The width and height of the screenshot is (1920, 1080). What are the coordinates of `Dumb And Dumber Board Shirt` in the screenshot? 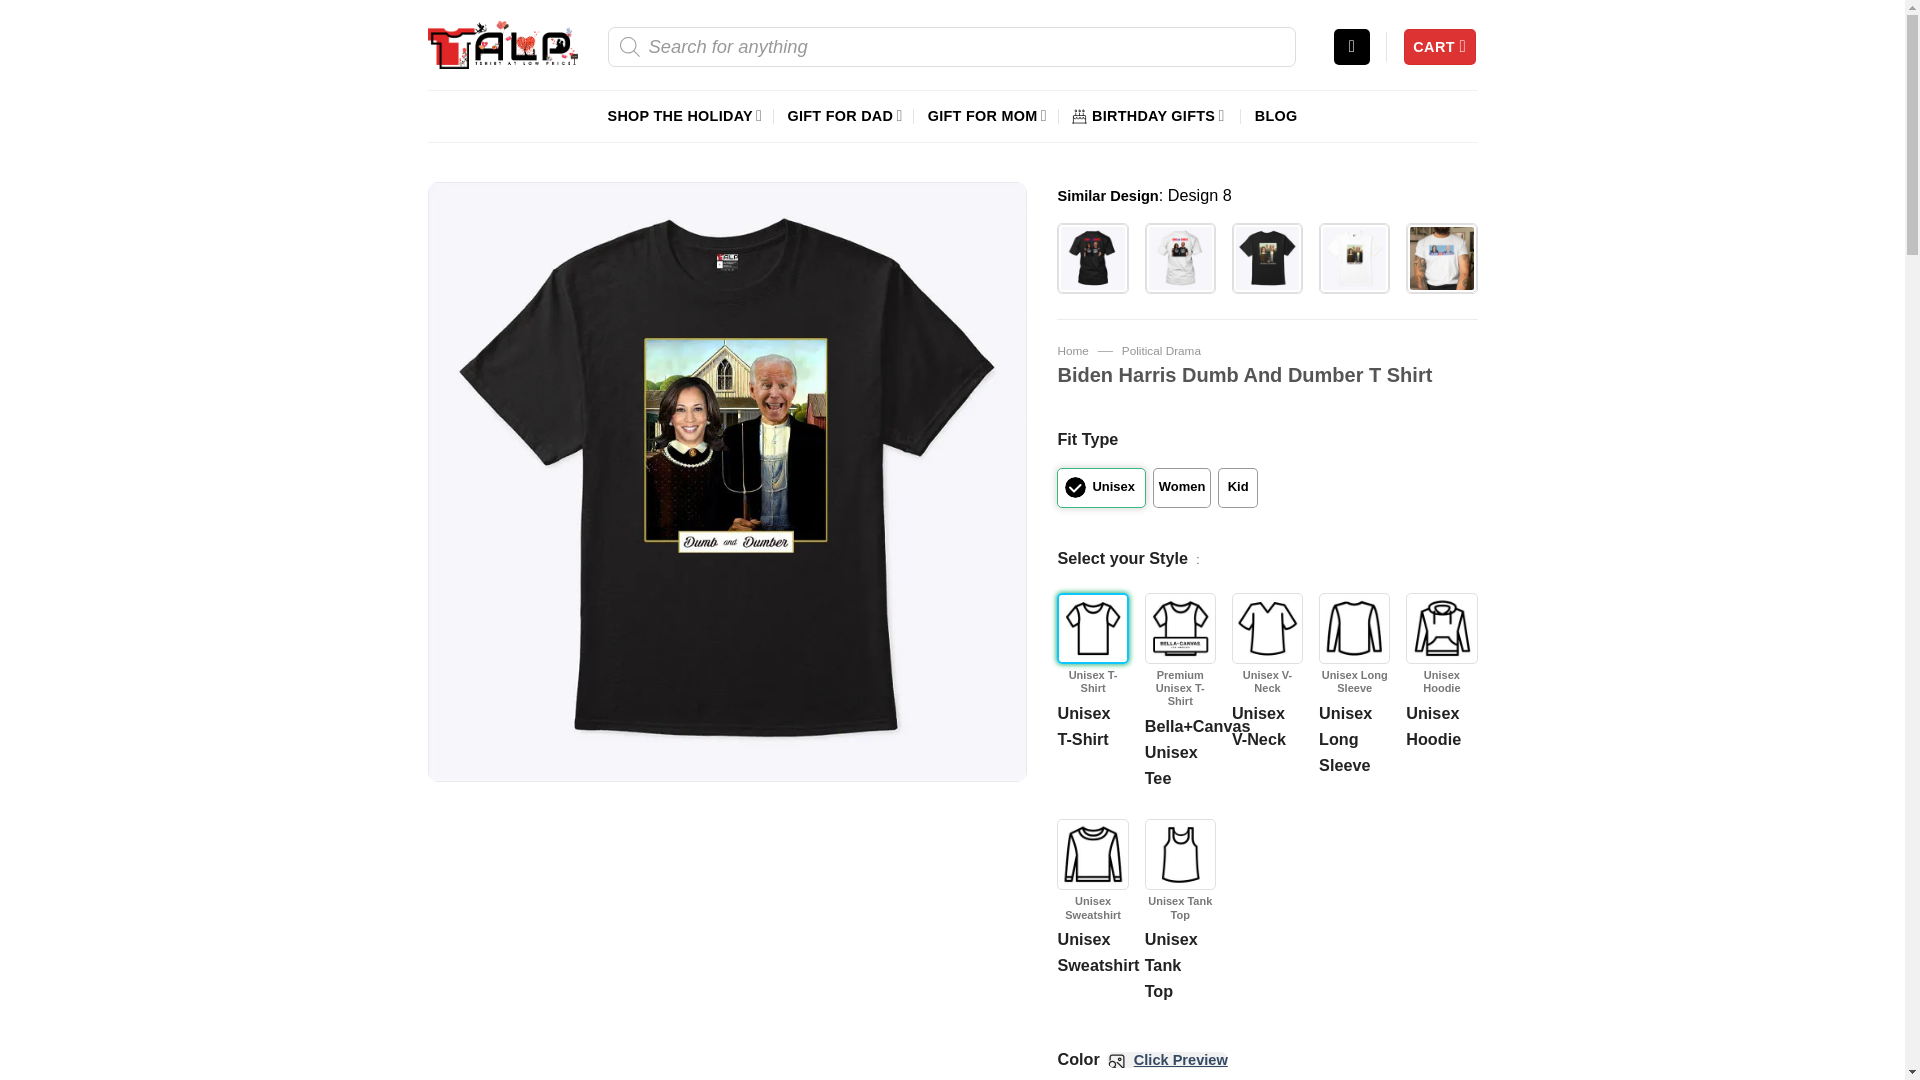 It's located at (1440, 258).